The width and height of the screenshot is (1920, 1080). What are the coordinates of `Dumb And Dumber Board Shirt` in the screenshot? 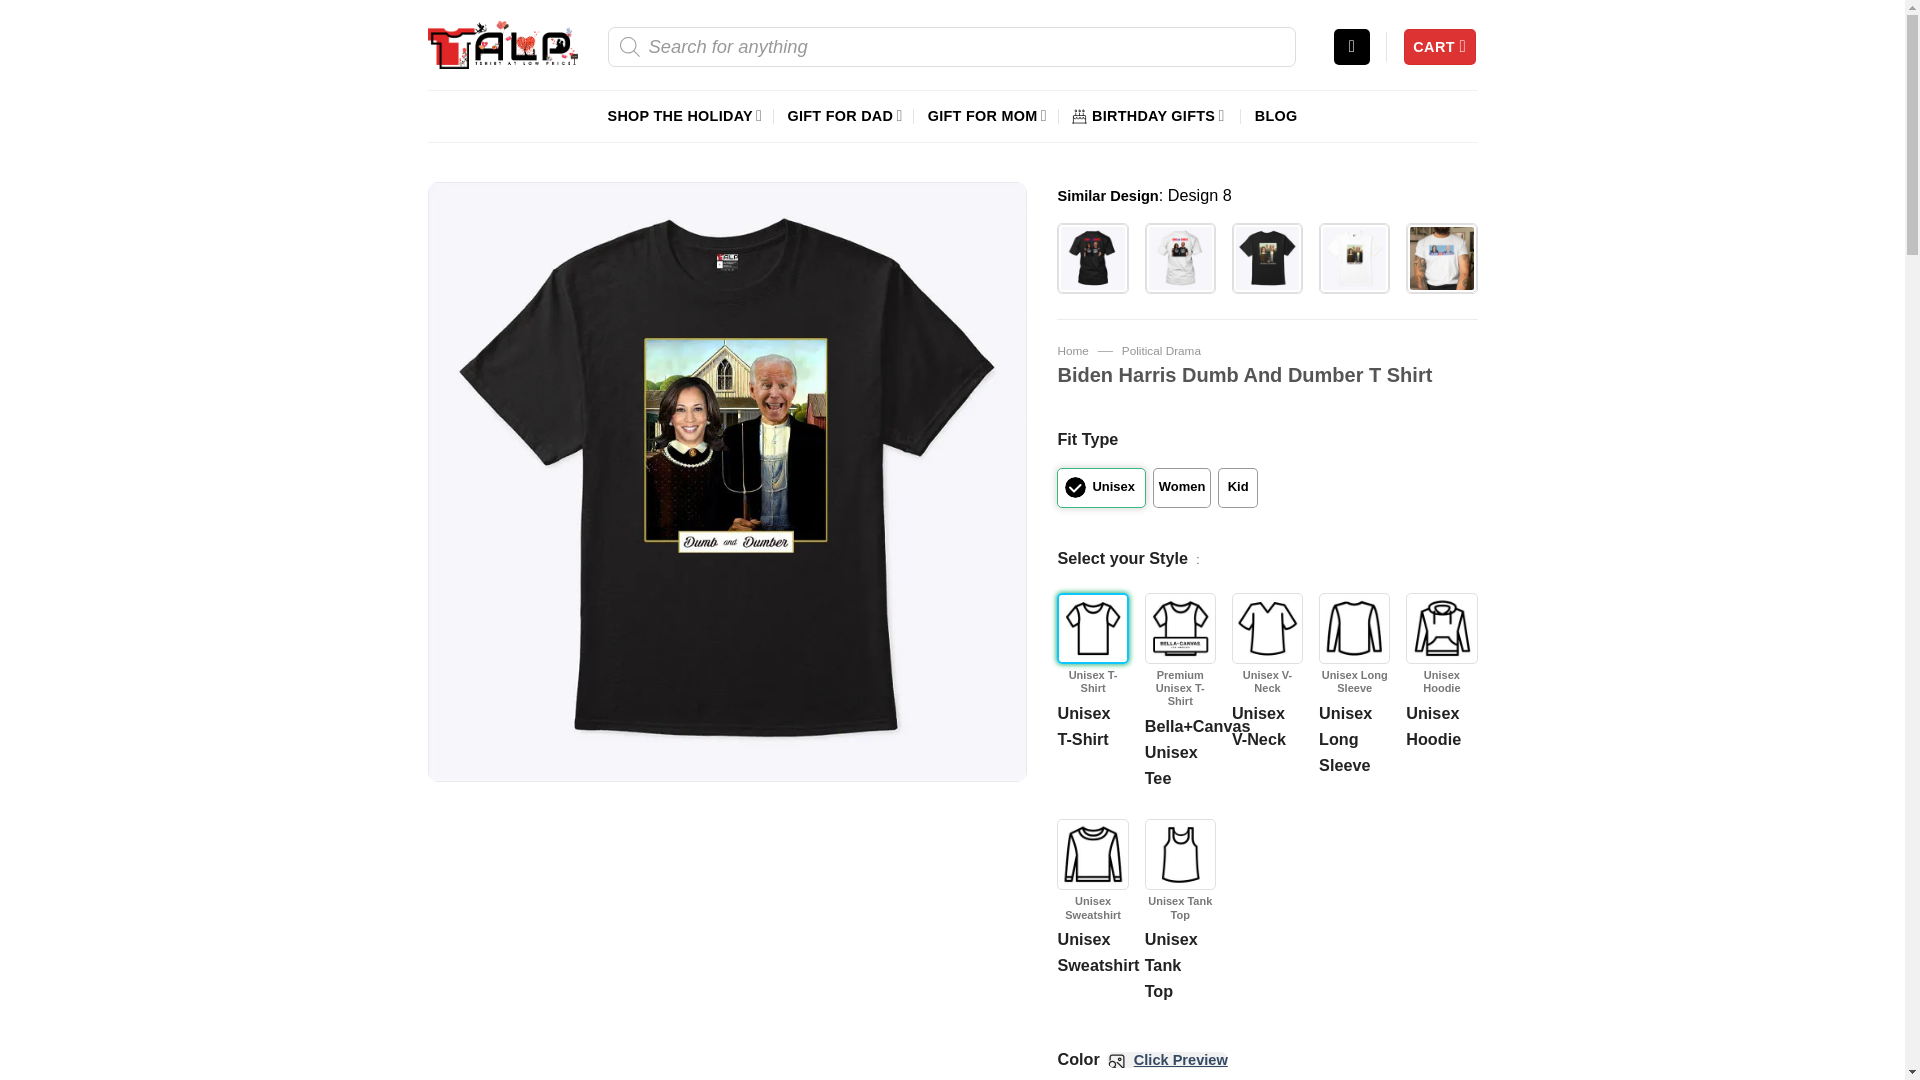 It's located at (1440, 258).